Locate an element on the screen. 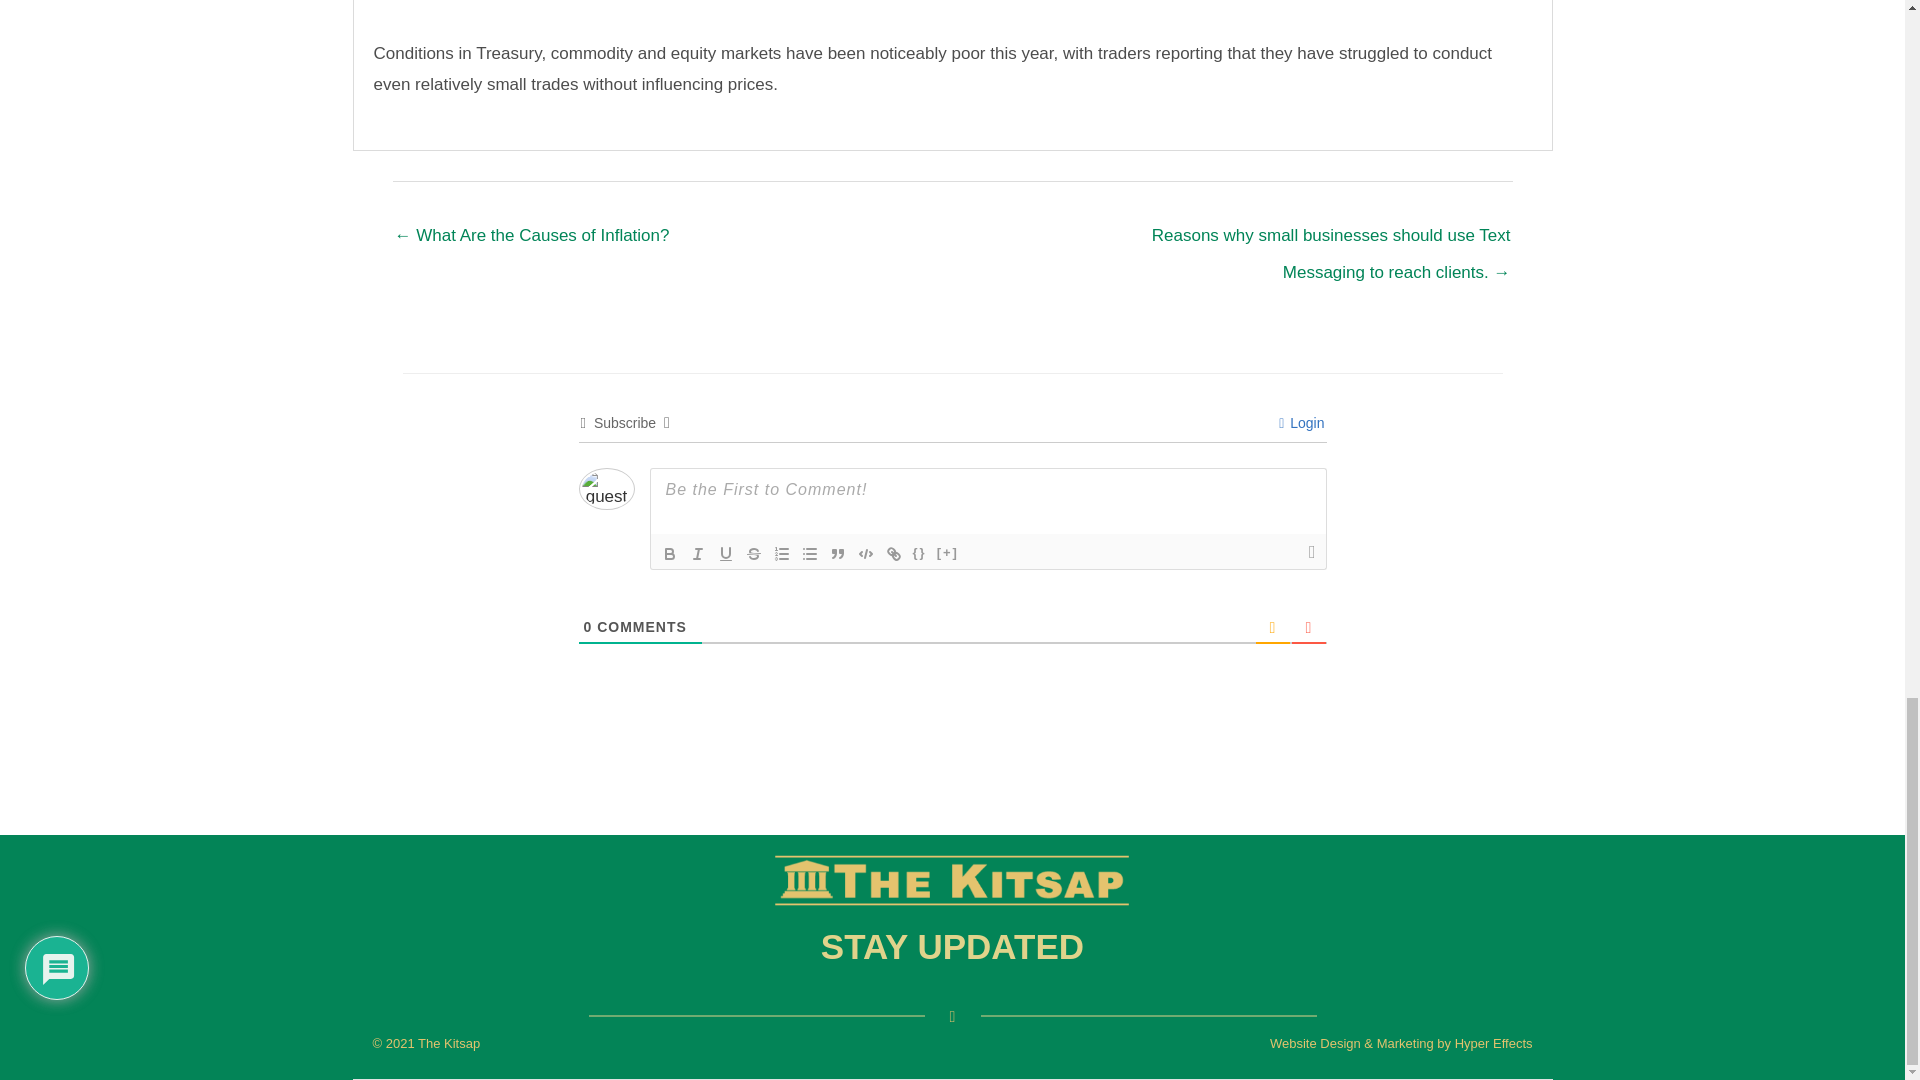 This screenshot has height=1080, width=1920. Login is located at coordinates (1301, 422).